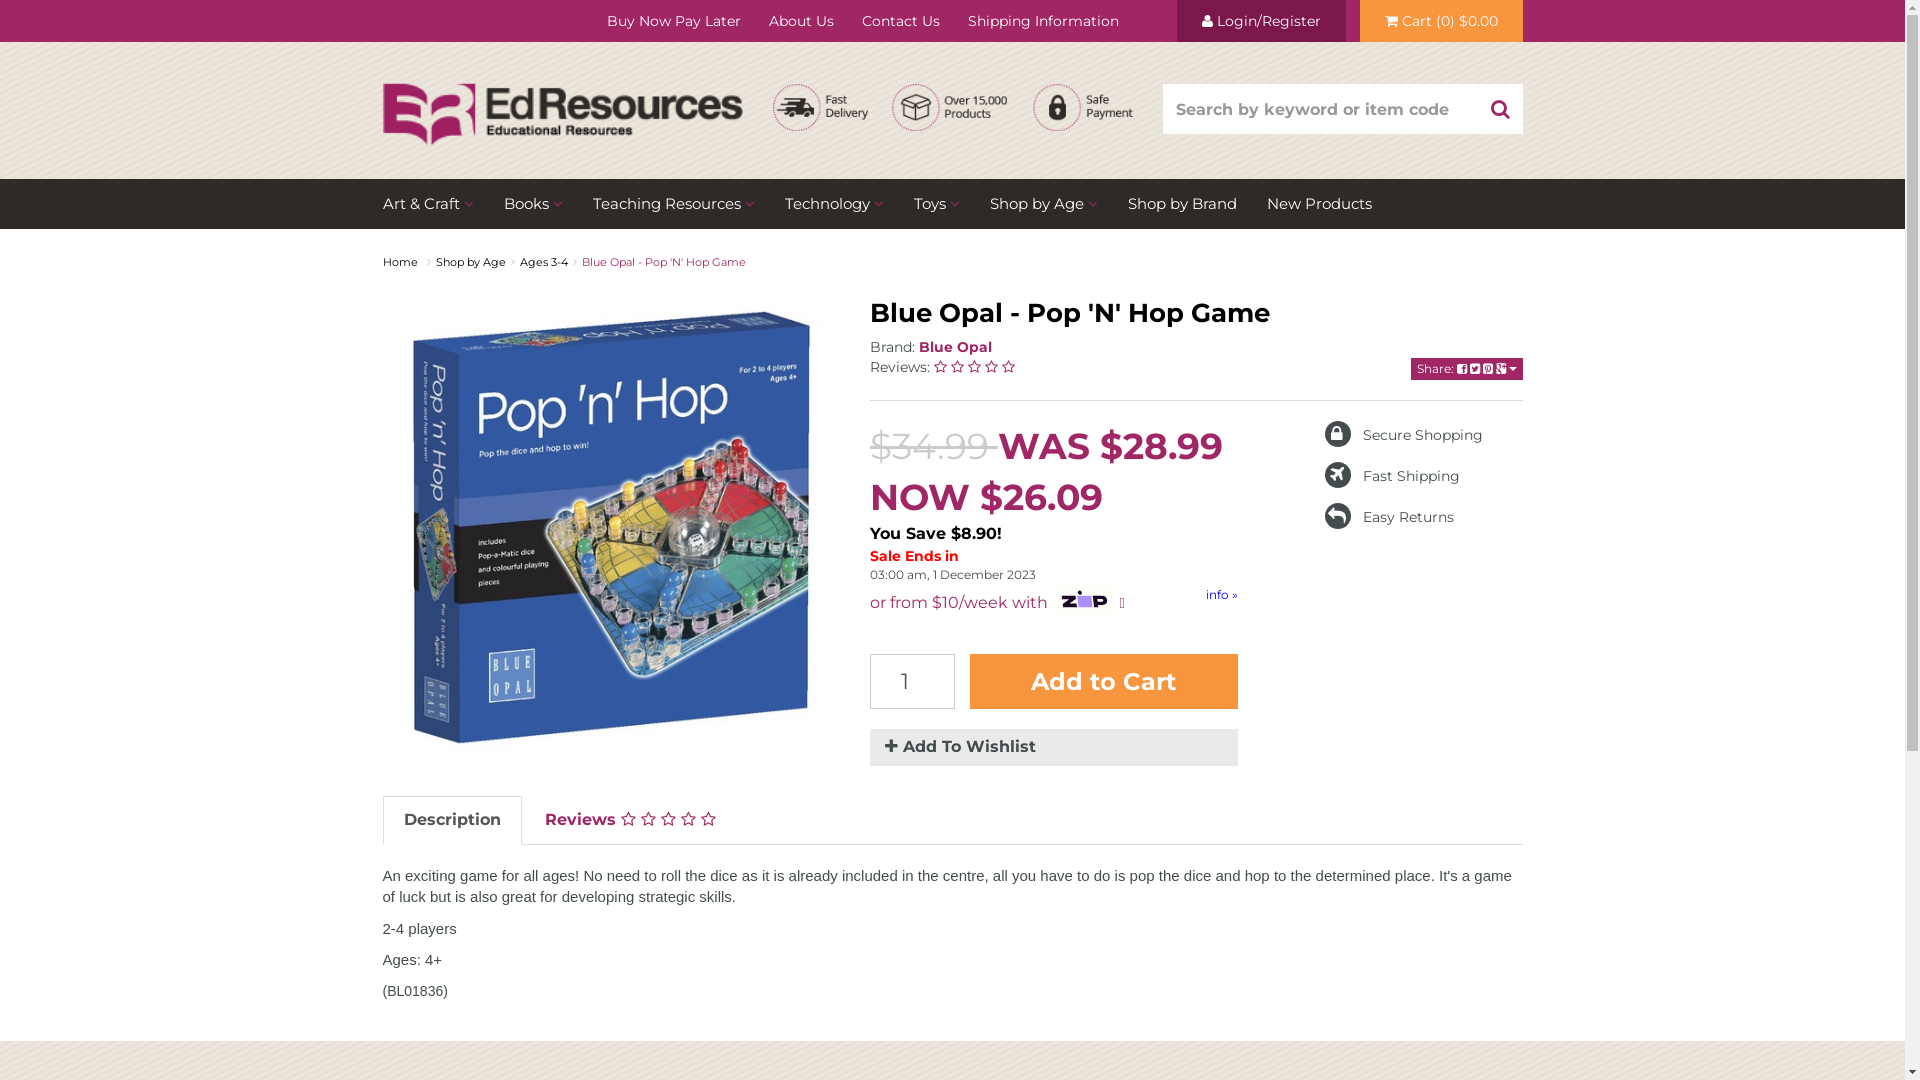 Image resolution: width=1920 pixels, height=1080 pixels. What do you see at coordinates (936, 204) in the screenshot?
I see `Toys` at bounding box center [936, 204].